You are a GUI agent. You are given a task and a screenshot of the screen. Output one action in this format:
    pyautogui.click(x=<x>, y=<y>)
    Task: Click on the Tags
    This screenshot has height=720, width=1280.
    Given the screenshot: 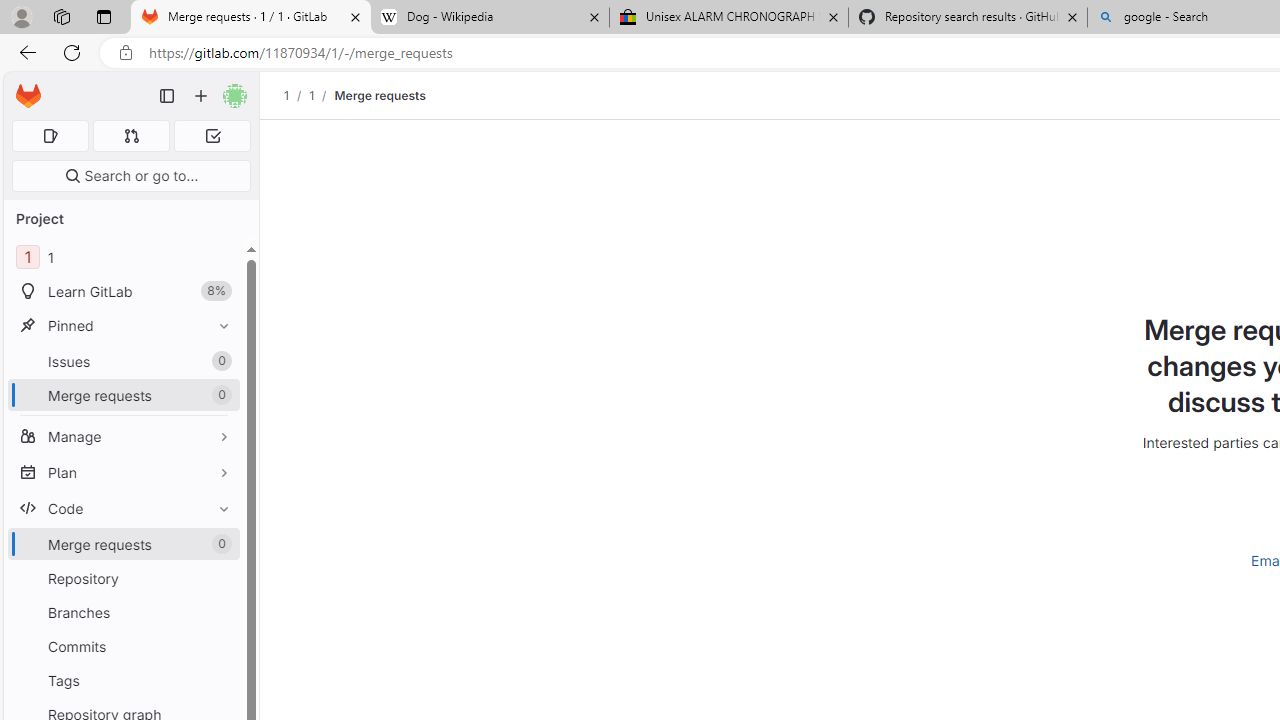 What is the action you would take?
    pyautogui.click(x=124, y=680)
    